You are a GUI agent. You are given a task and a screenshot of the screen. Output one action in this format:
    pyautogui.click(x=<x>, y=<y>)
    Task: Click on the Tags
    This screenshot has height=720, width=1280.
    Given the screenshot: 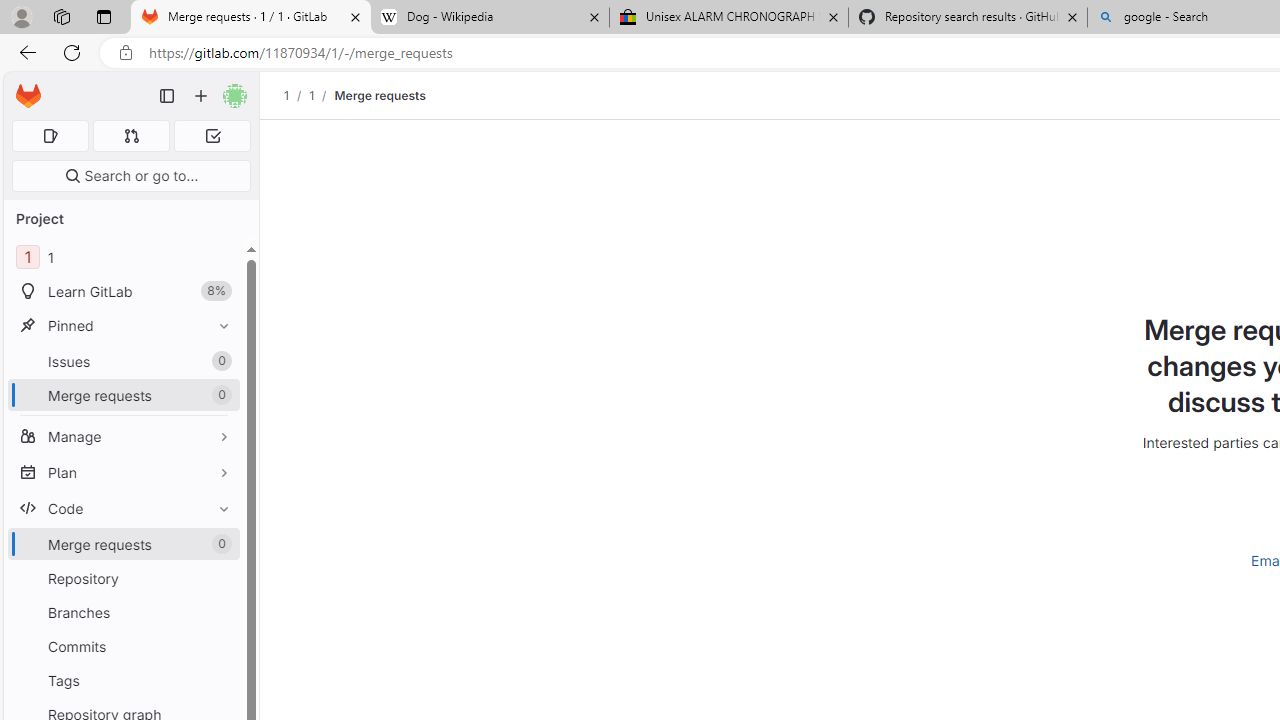 What is the action you would take?
    pyautogui.click(x=124, y=680)
    